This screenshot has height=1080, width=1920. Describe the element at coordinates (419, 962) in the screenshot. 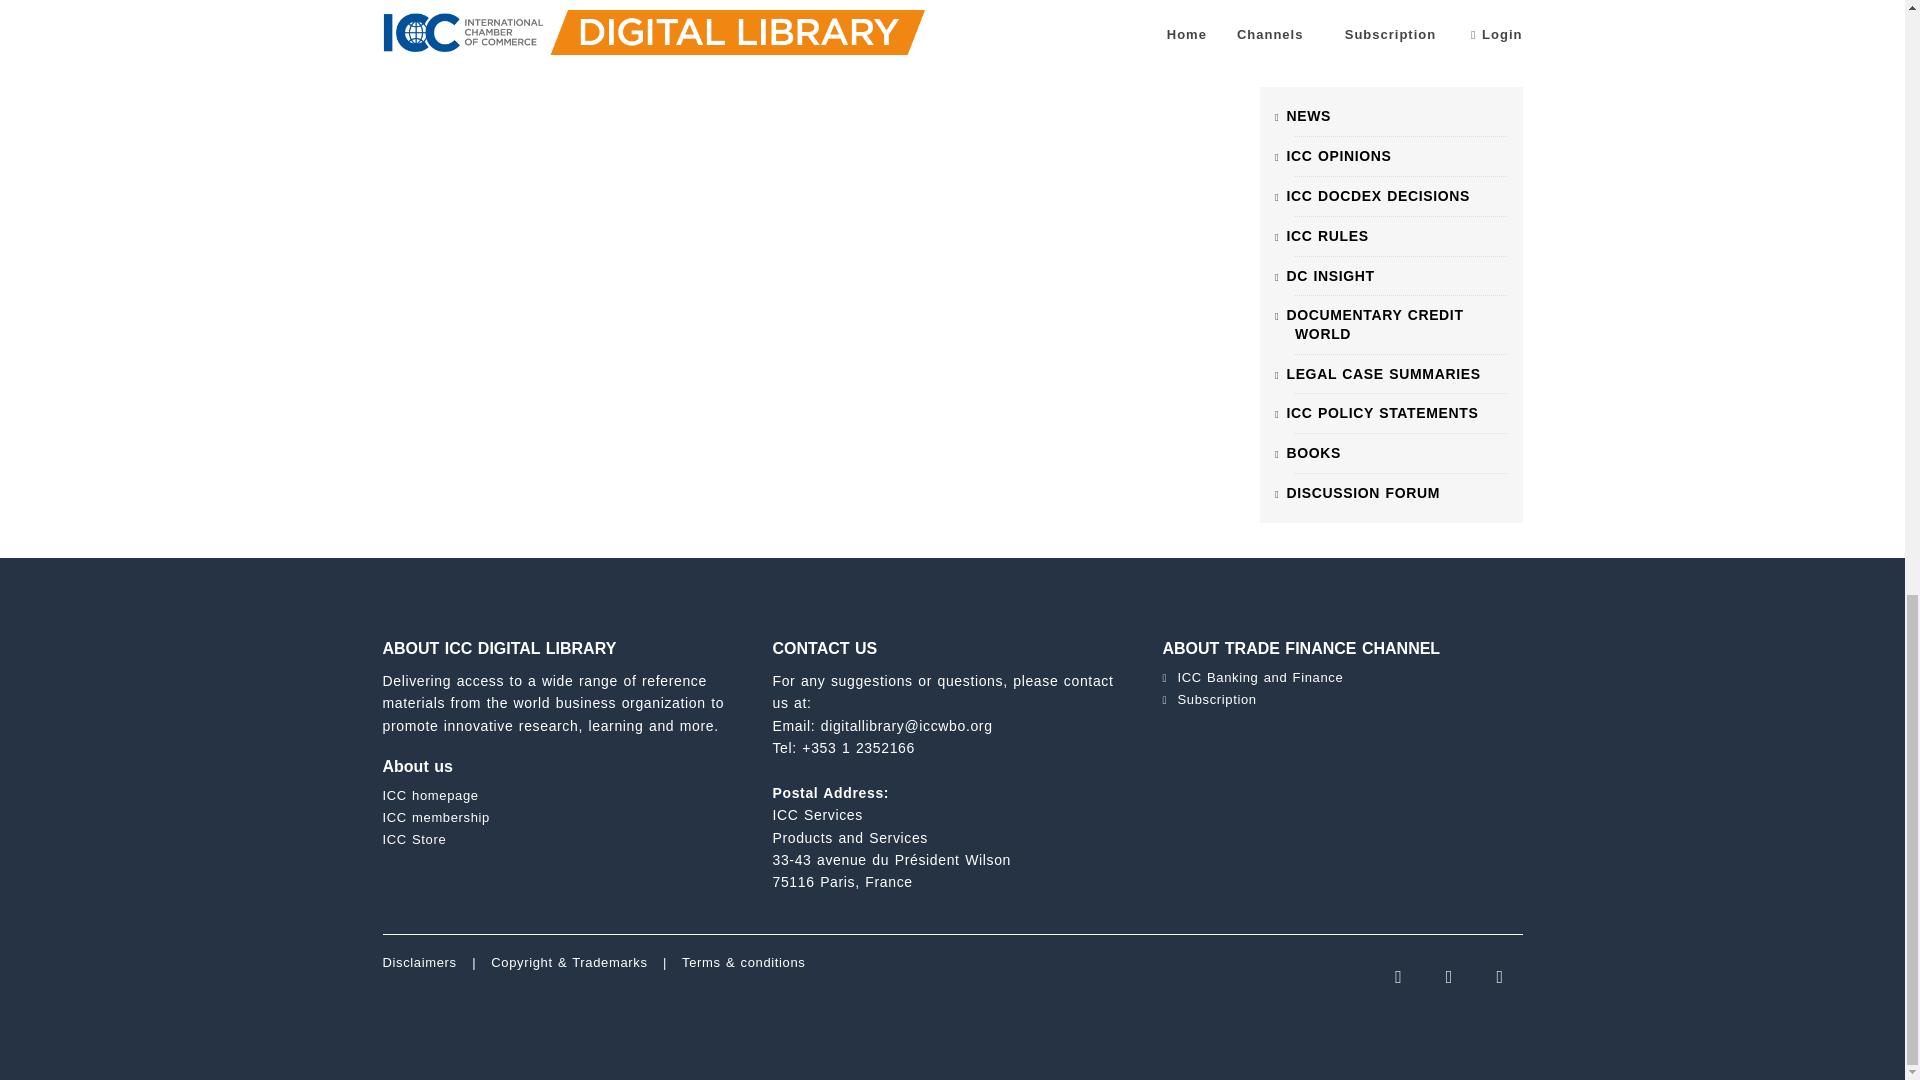

I see `Home` at that location.